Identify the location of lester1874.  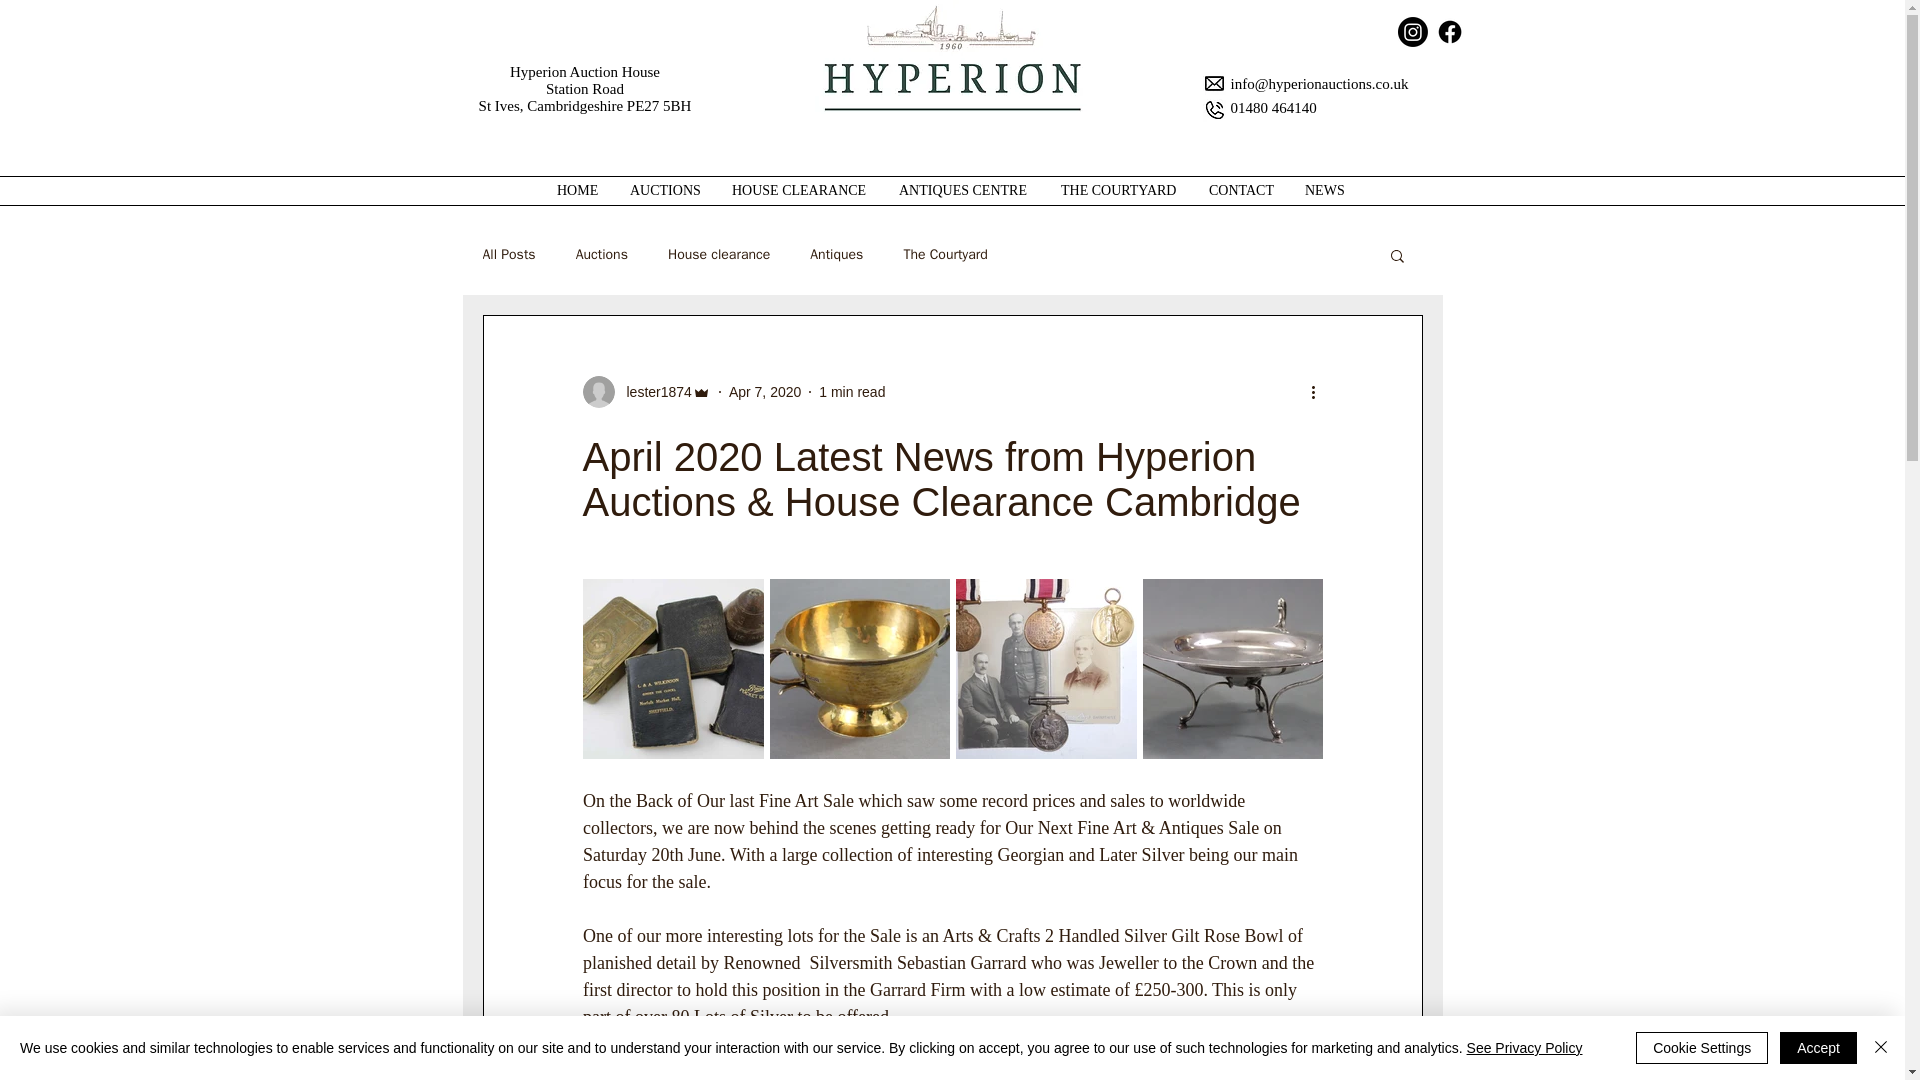
(652, 392).